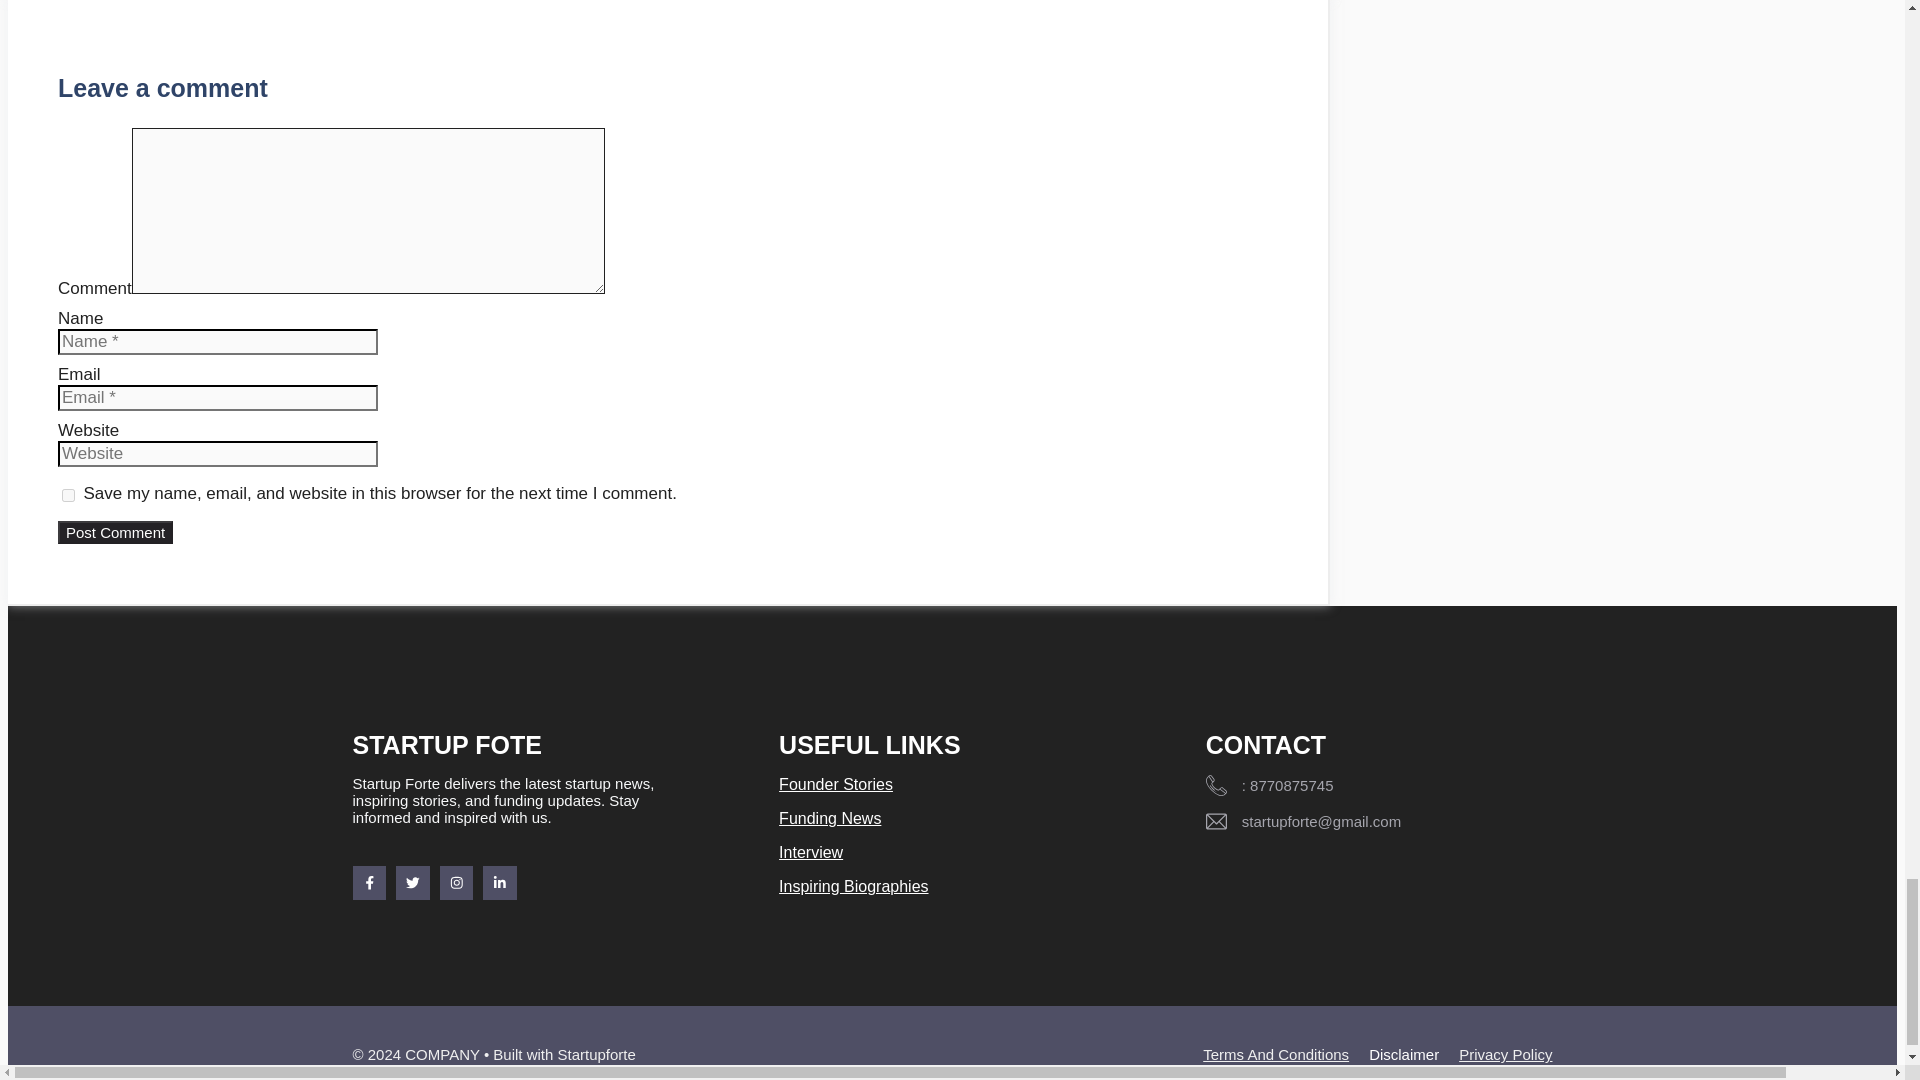 The height and width of the screenshot is (1080, 1920). I want to click on yes, so click(68, 496).